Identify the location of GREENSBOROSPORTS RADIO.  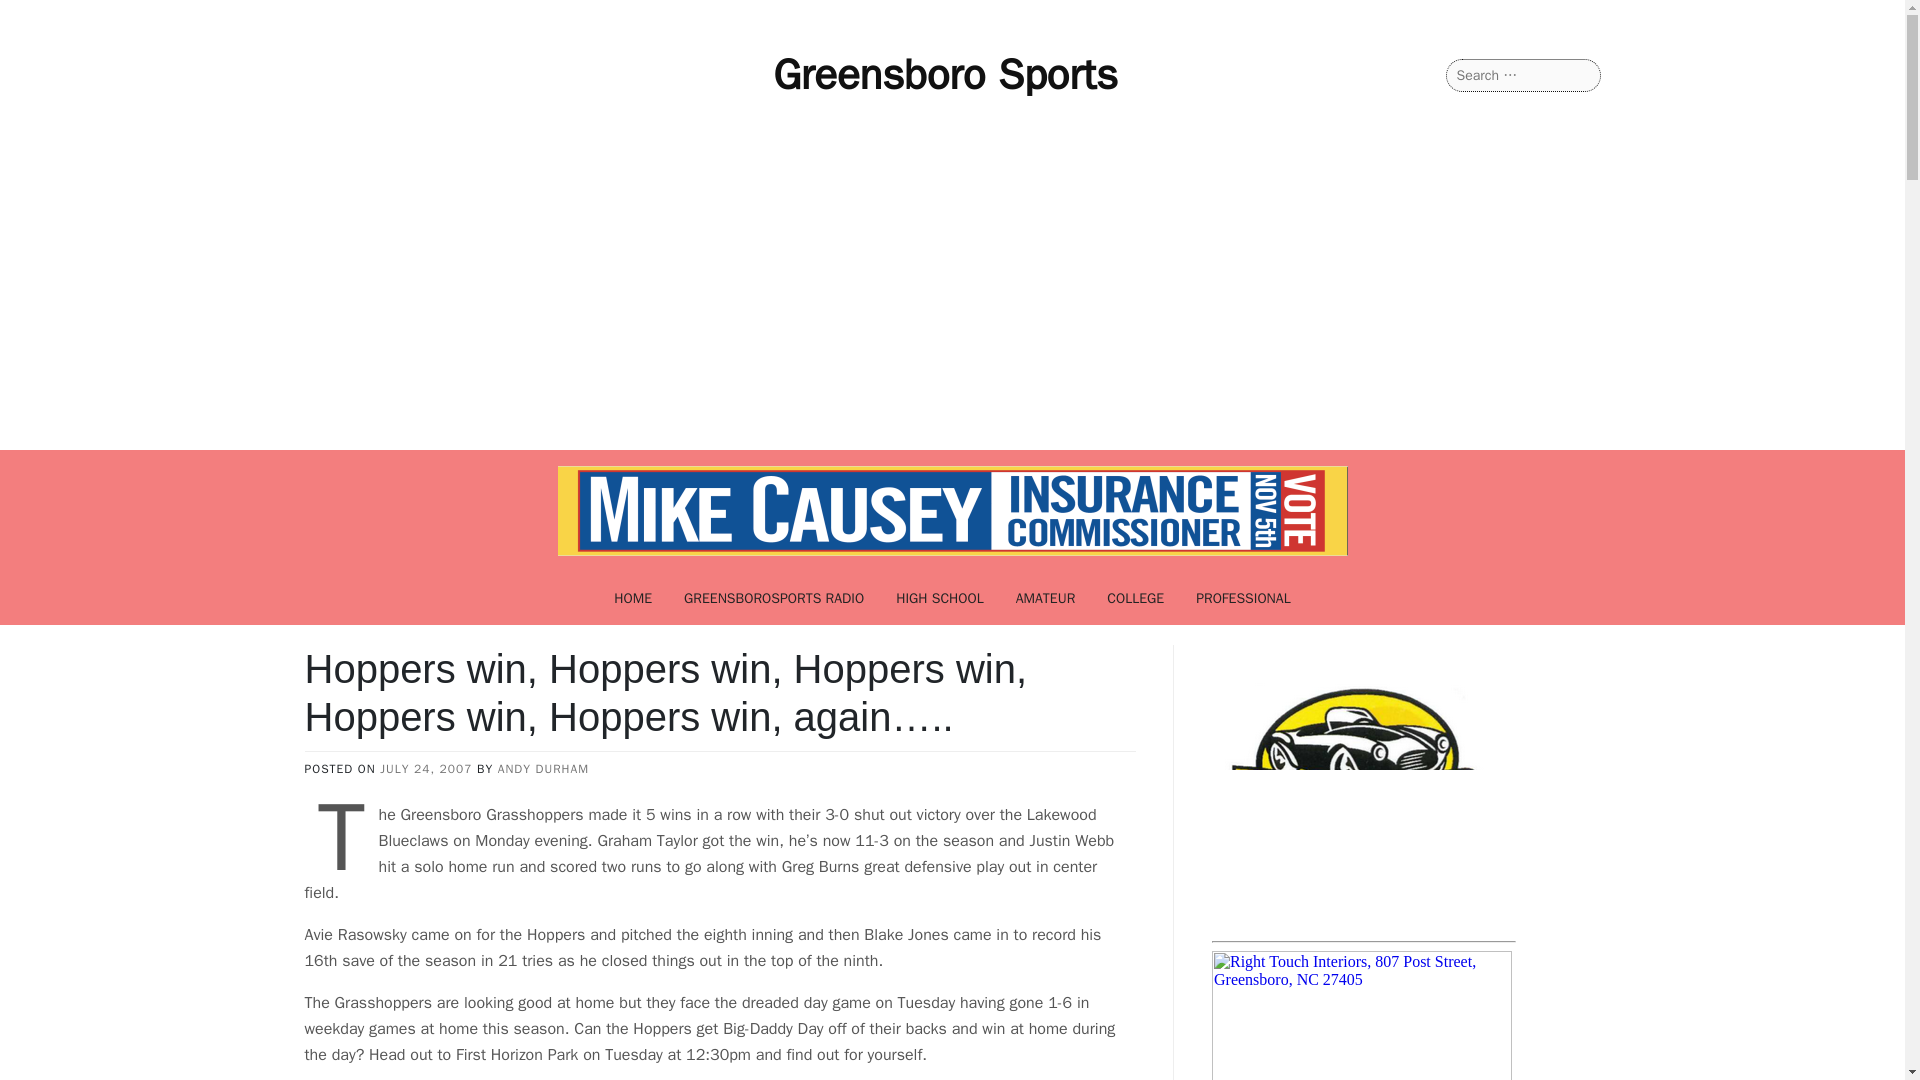
(774, 598).